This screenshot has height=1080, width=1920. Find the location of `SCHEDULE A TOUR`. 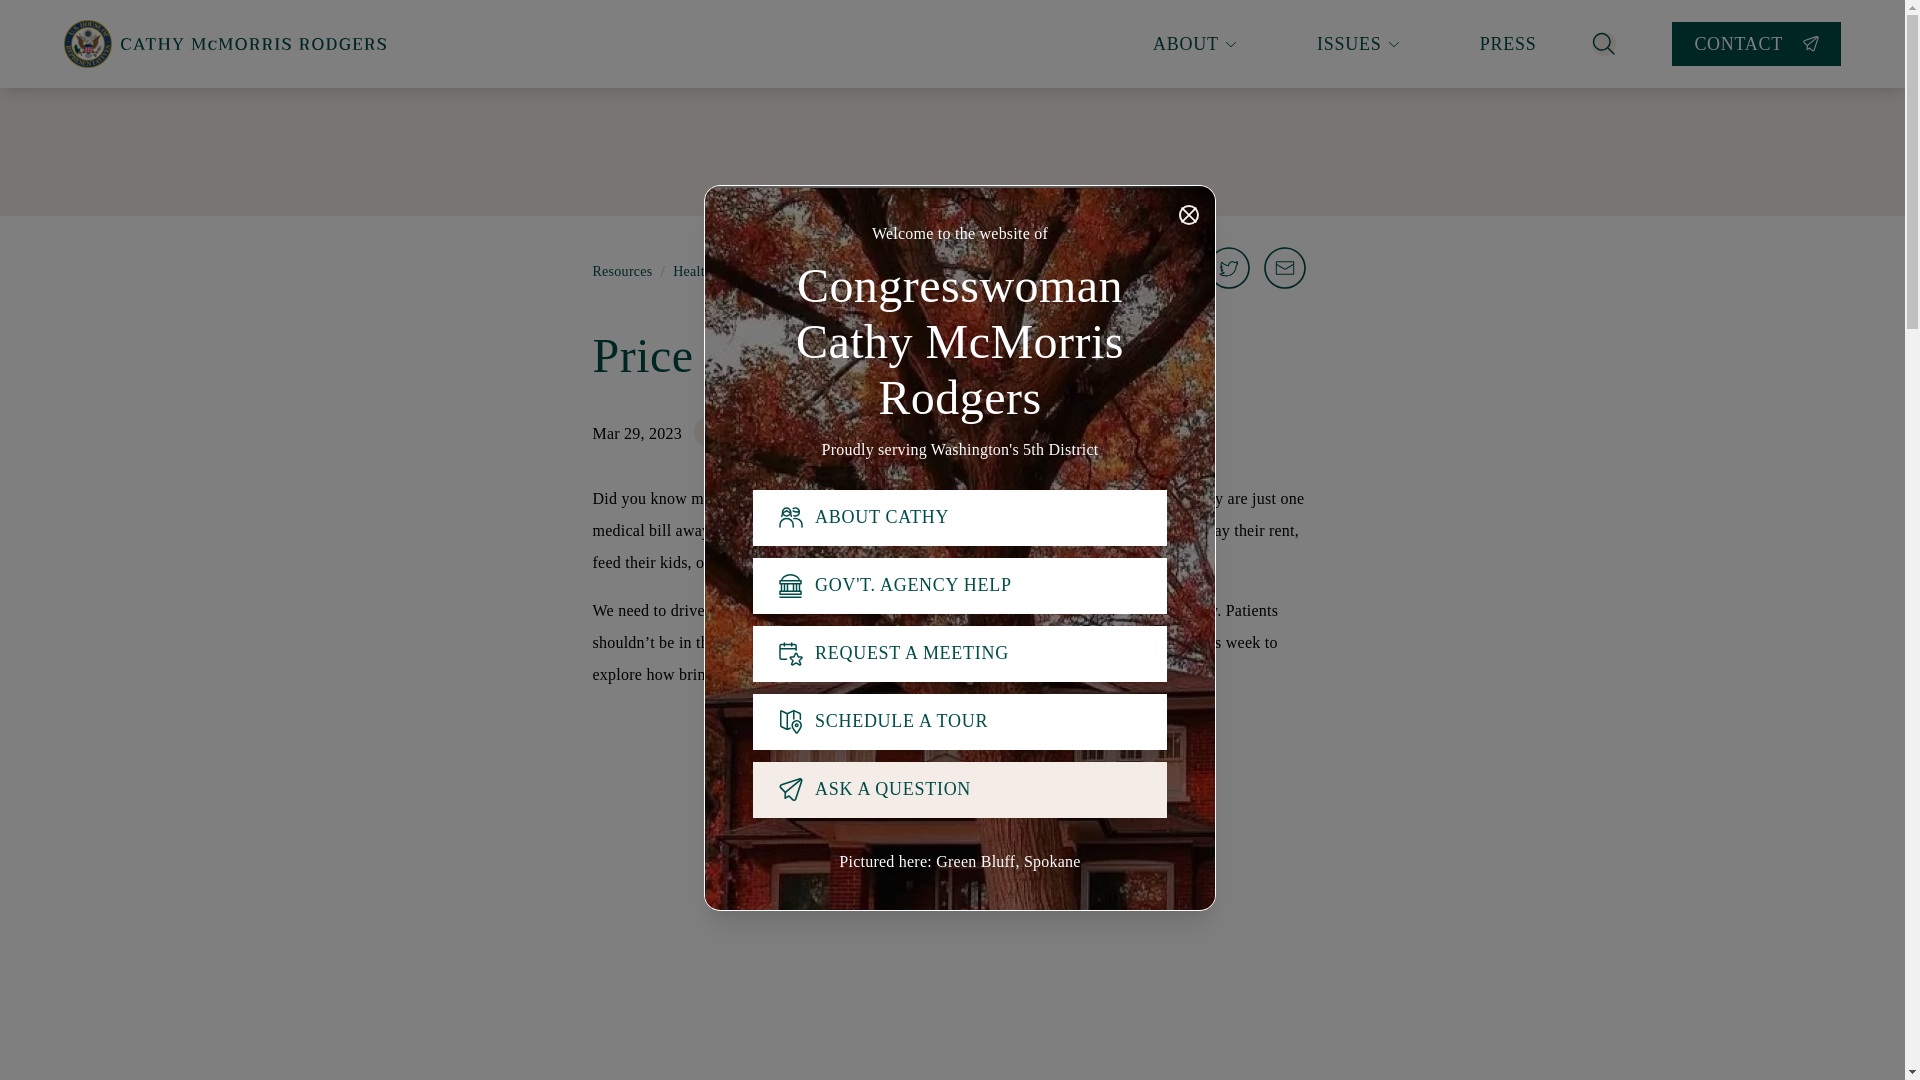

SCHEDULE A TOUR is located at coordinates (960, 722).